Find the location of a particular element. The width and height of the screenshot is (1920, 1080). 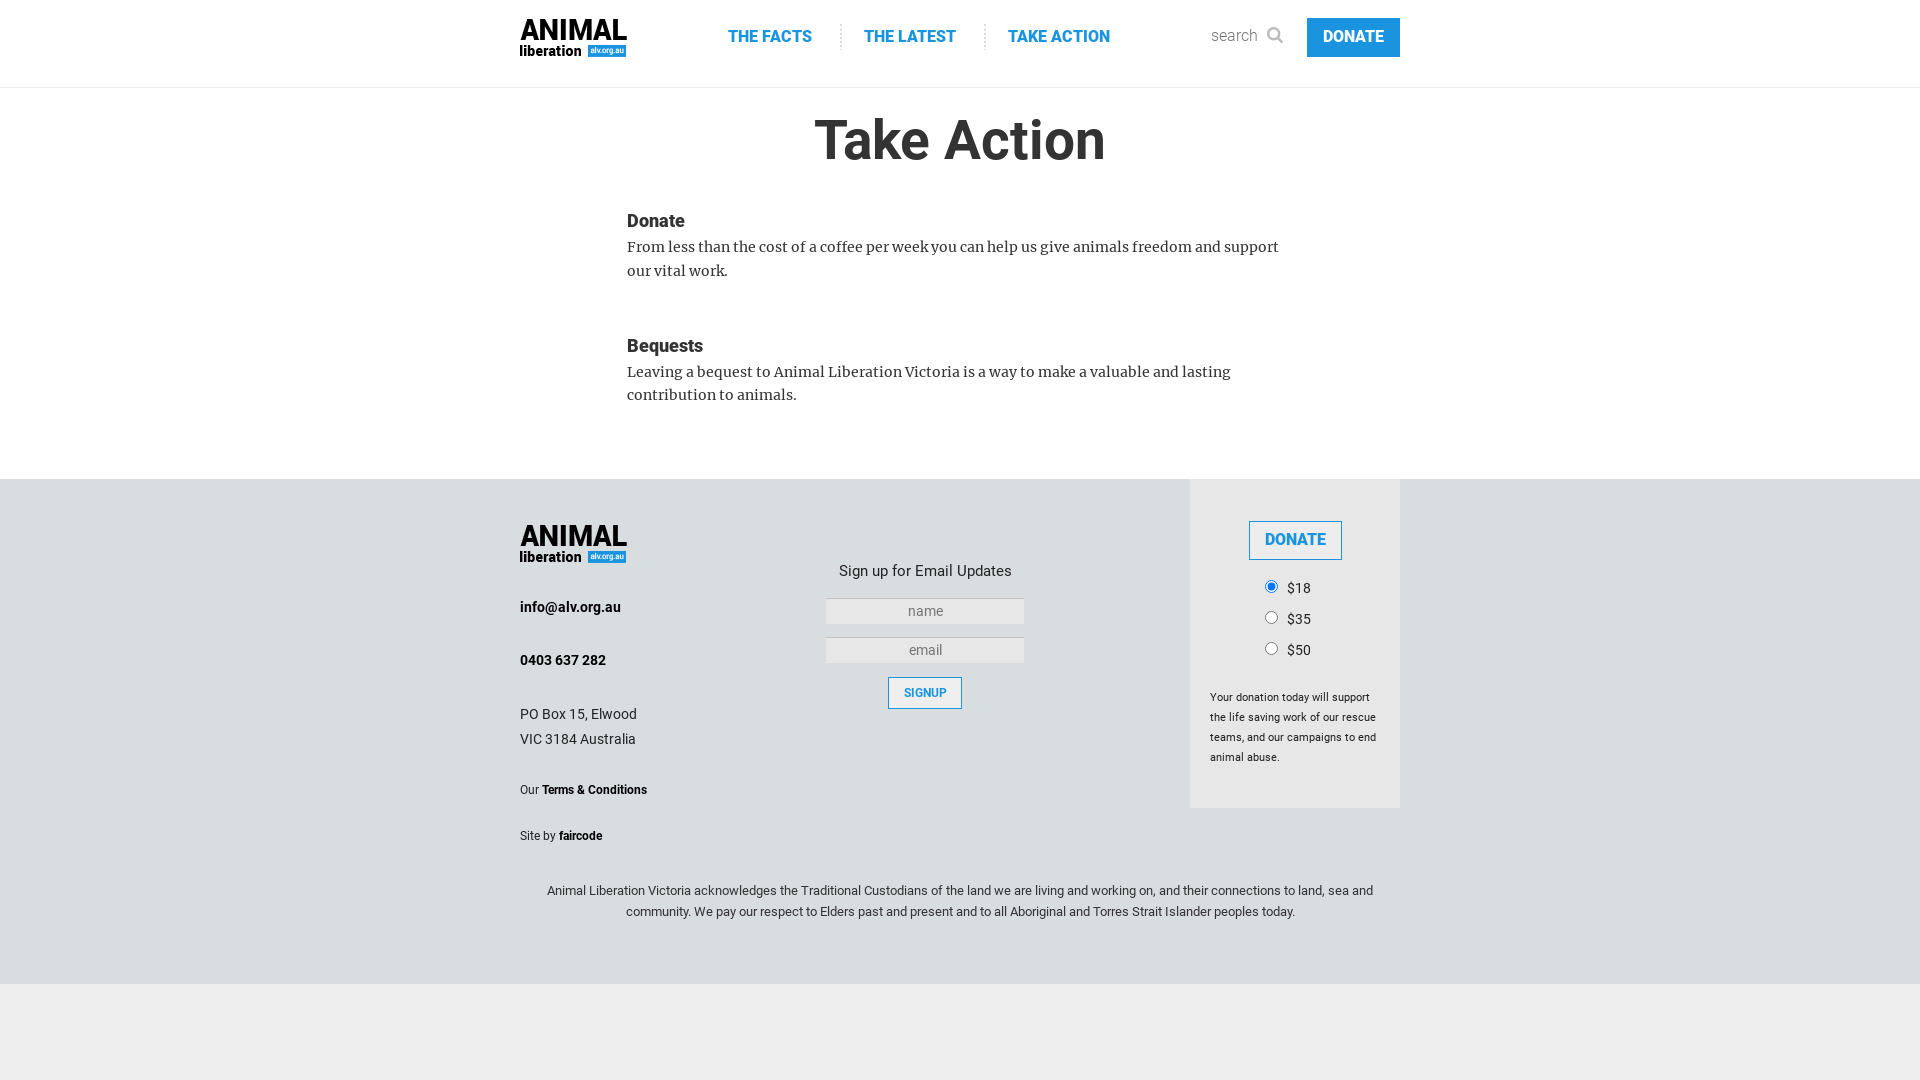

TAKE ACTION is located at coordinates (1063, 32).